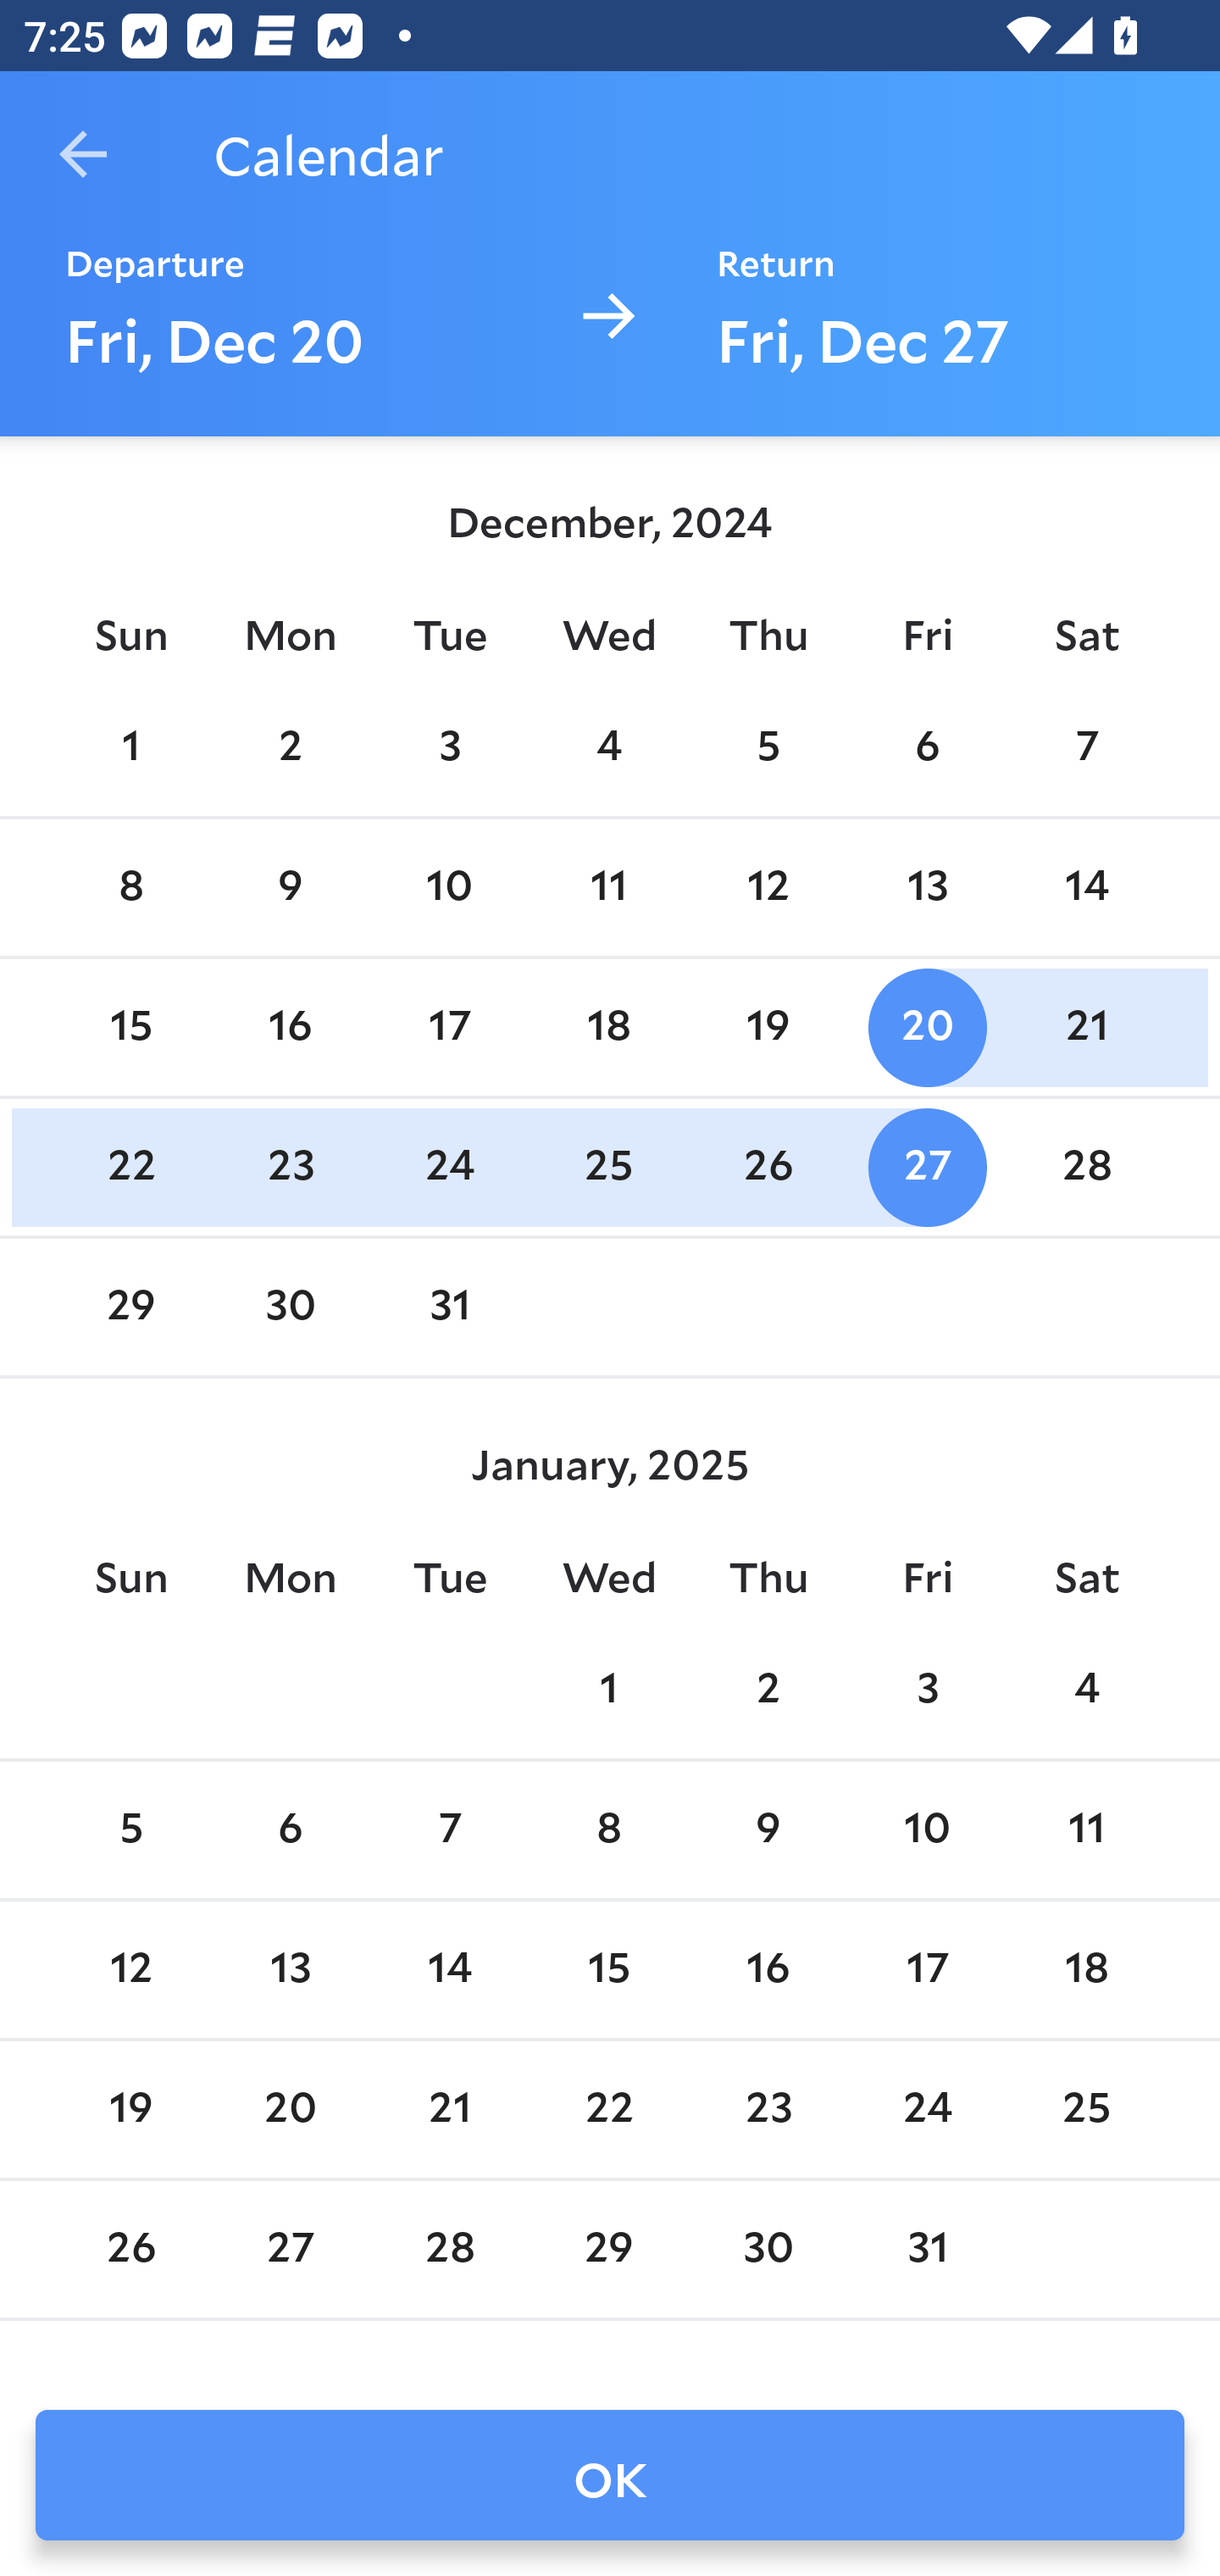  Describe the element at coordinates (130, 1027) in the screenshot. I see `15` at that location.